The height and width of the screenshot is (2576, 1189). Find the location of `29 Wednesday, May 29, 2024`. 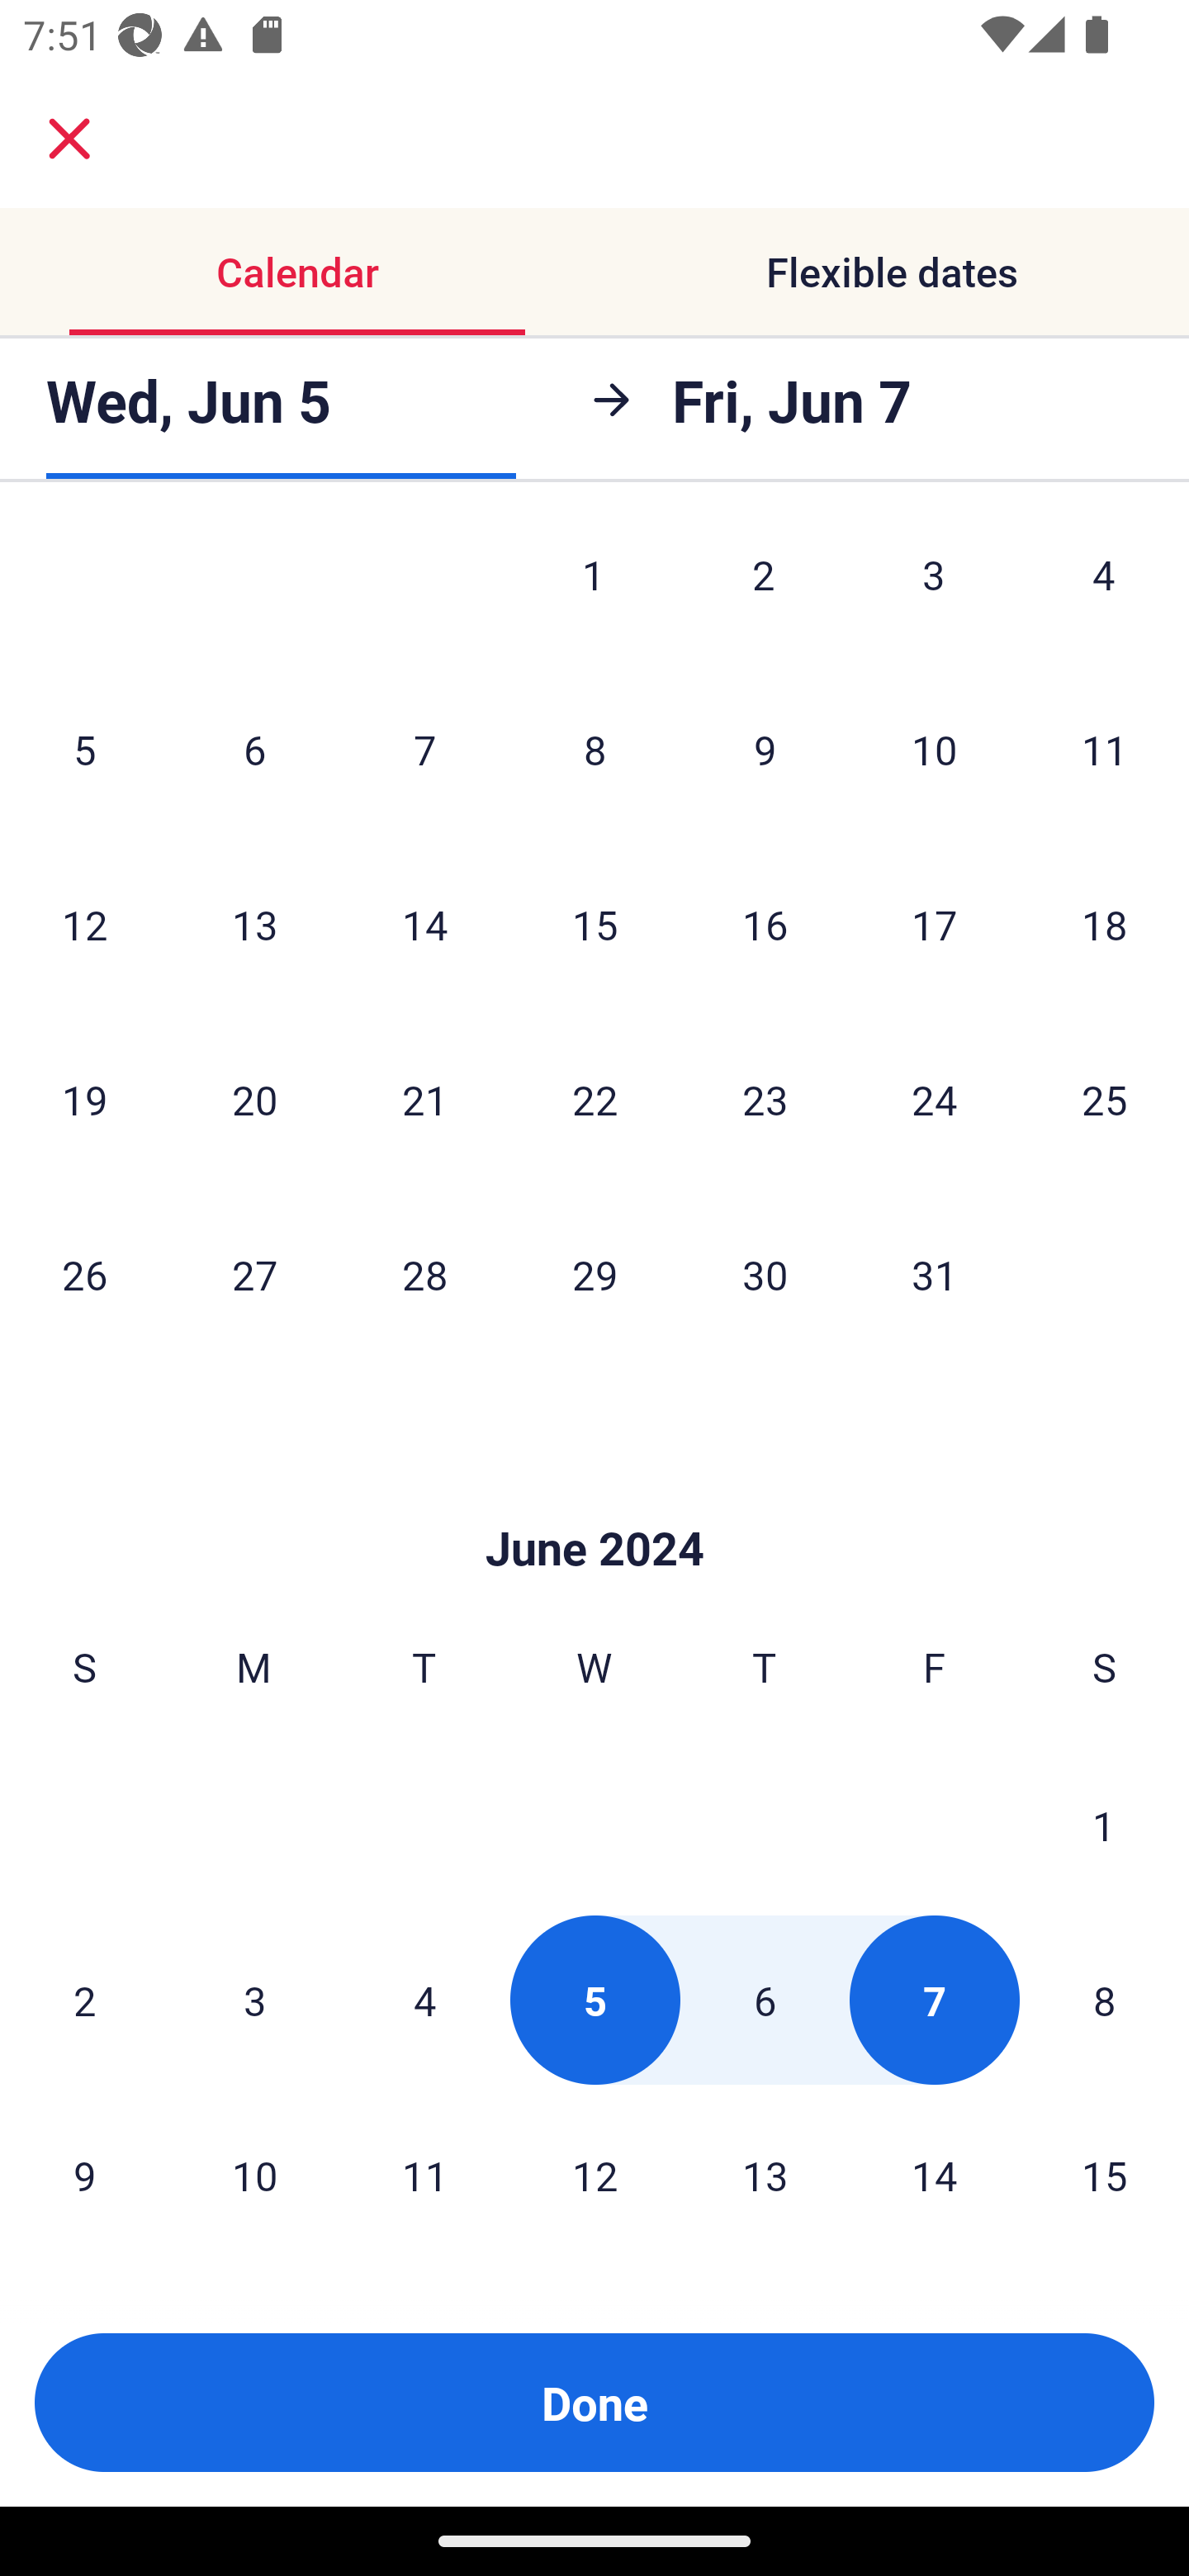

29 Wednesday, May 29, 2024 is located at coordinates (594, 1275).